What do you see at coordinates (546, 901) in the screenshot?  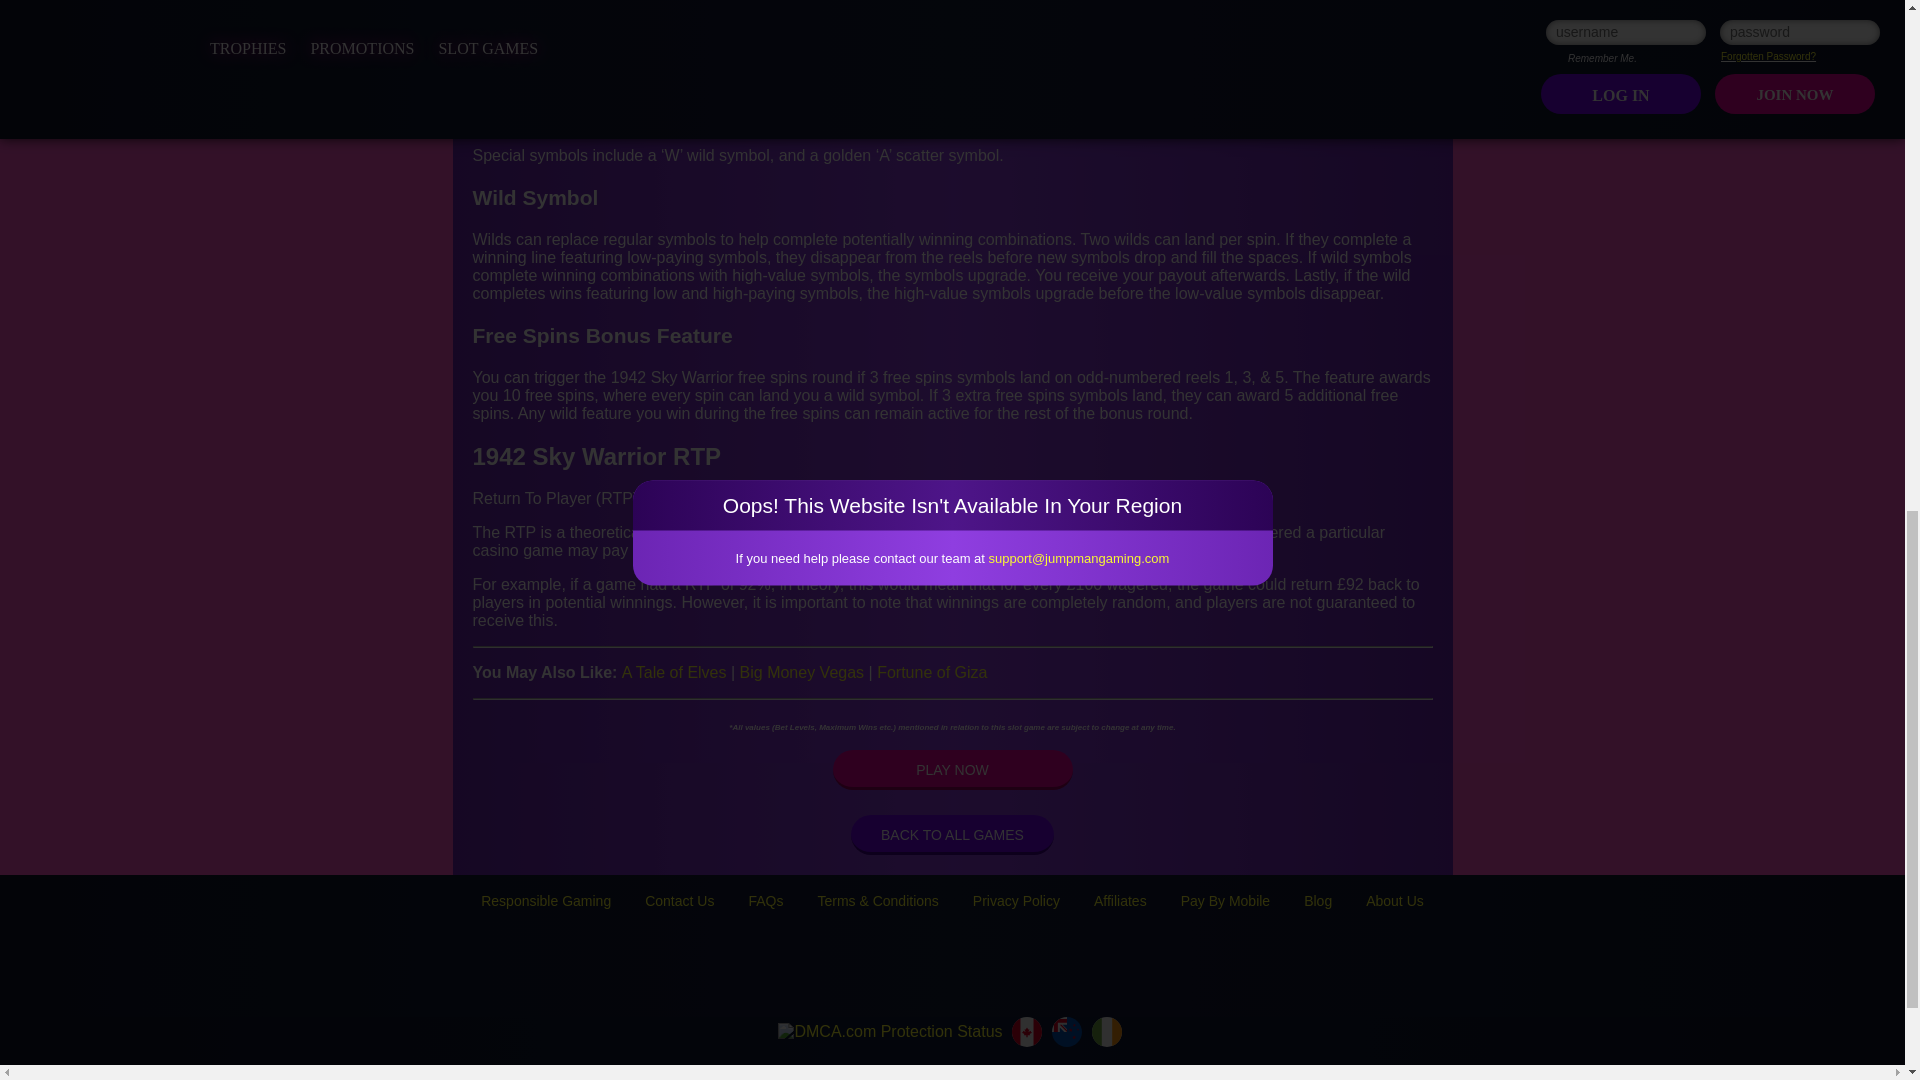 I see `Responsible Gaming` at bounding box center [546, 901].